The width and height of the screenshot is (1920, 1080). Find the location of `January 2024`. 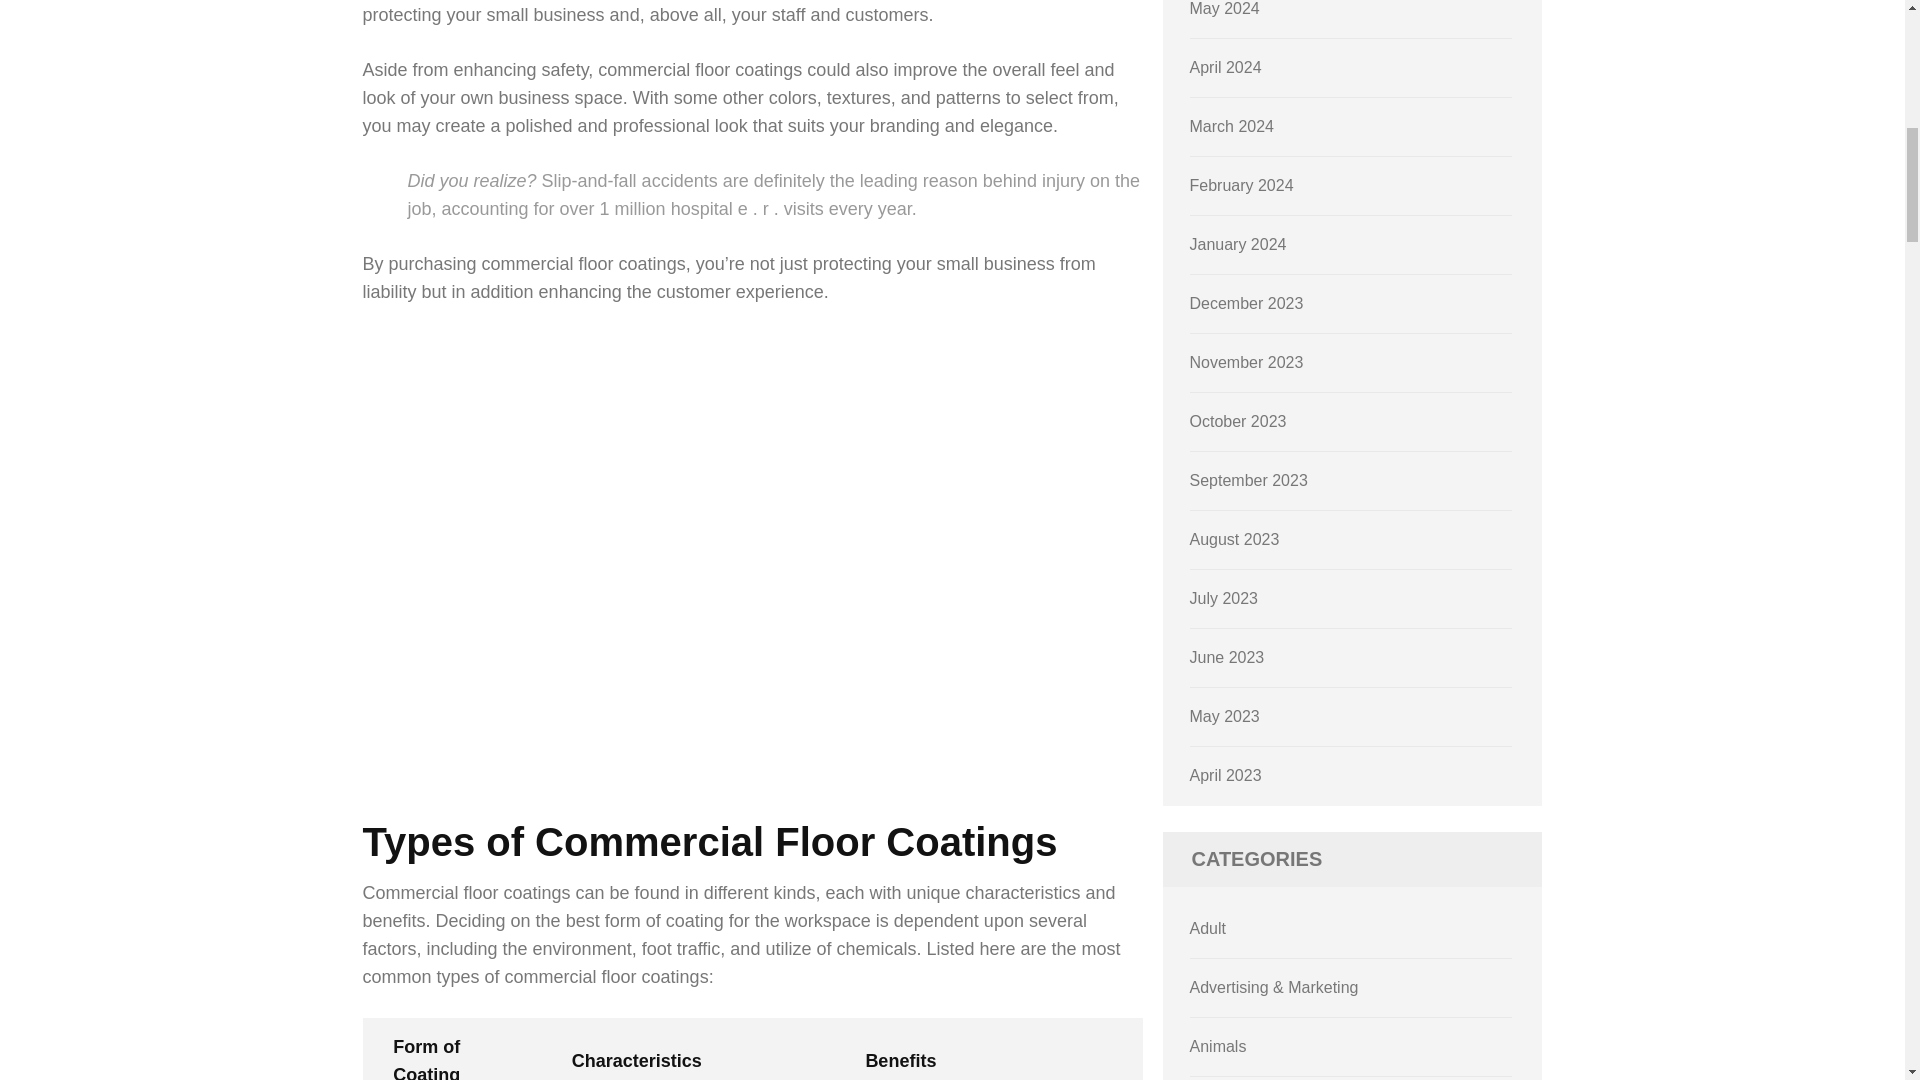

January 2024 is located at coordinates (1238, 244).